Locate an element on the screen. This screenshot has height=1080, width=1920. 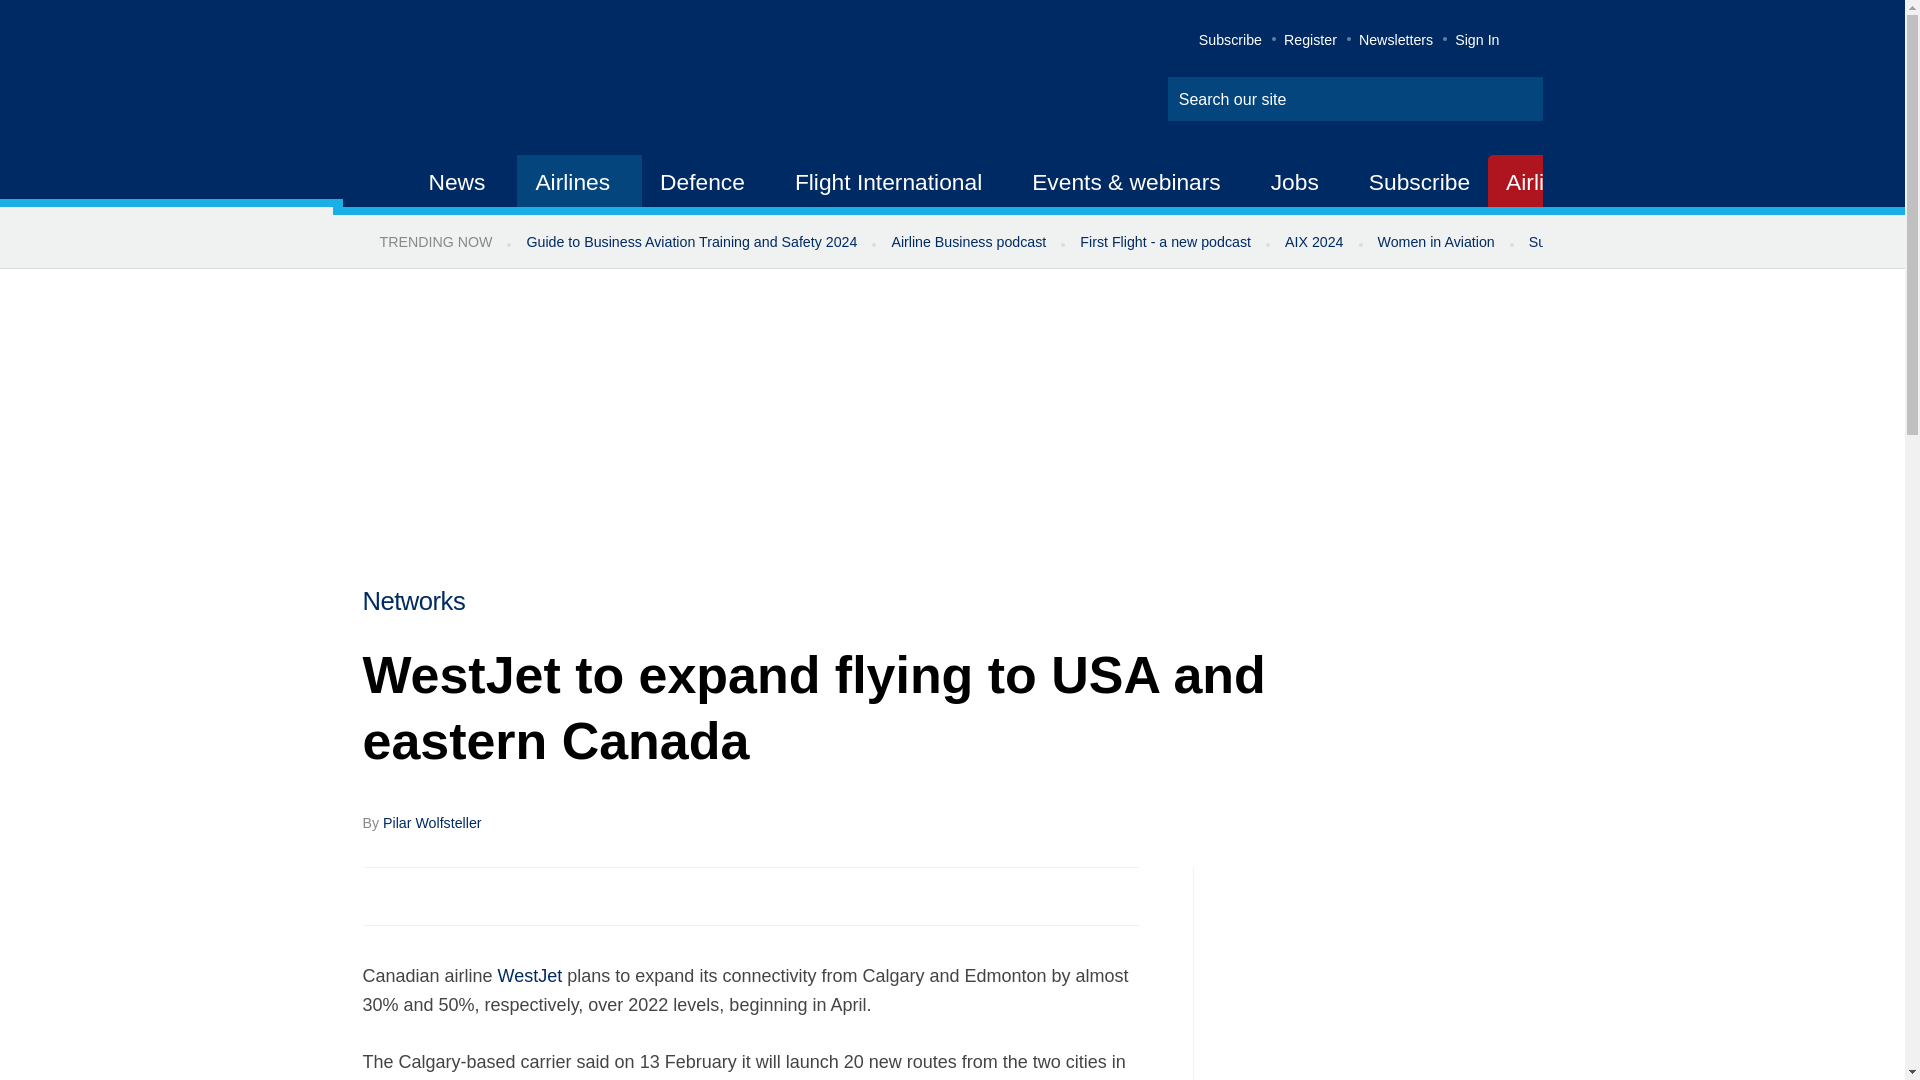
Share this on Linked in is located at coordinates (465, 896).